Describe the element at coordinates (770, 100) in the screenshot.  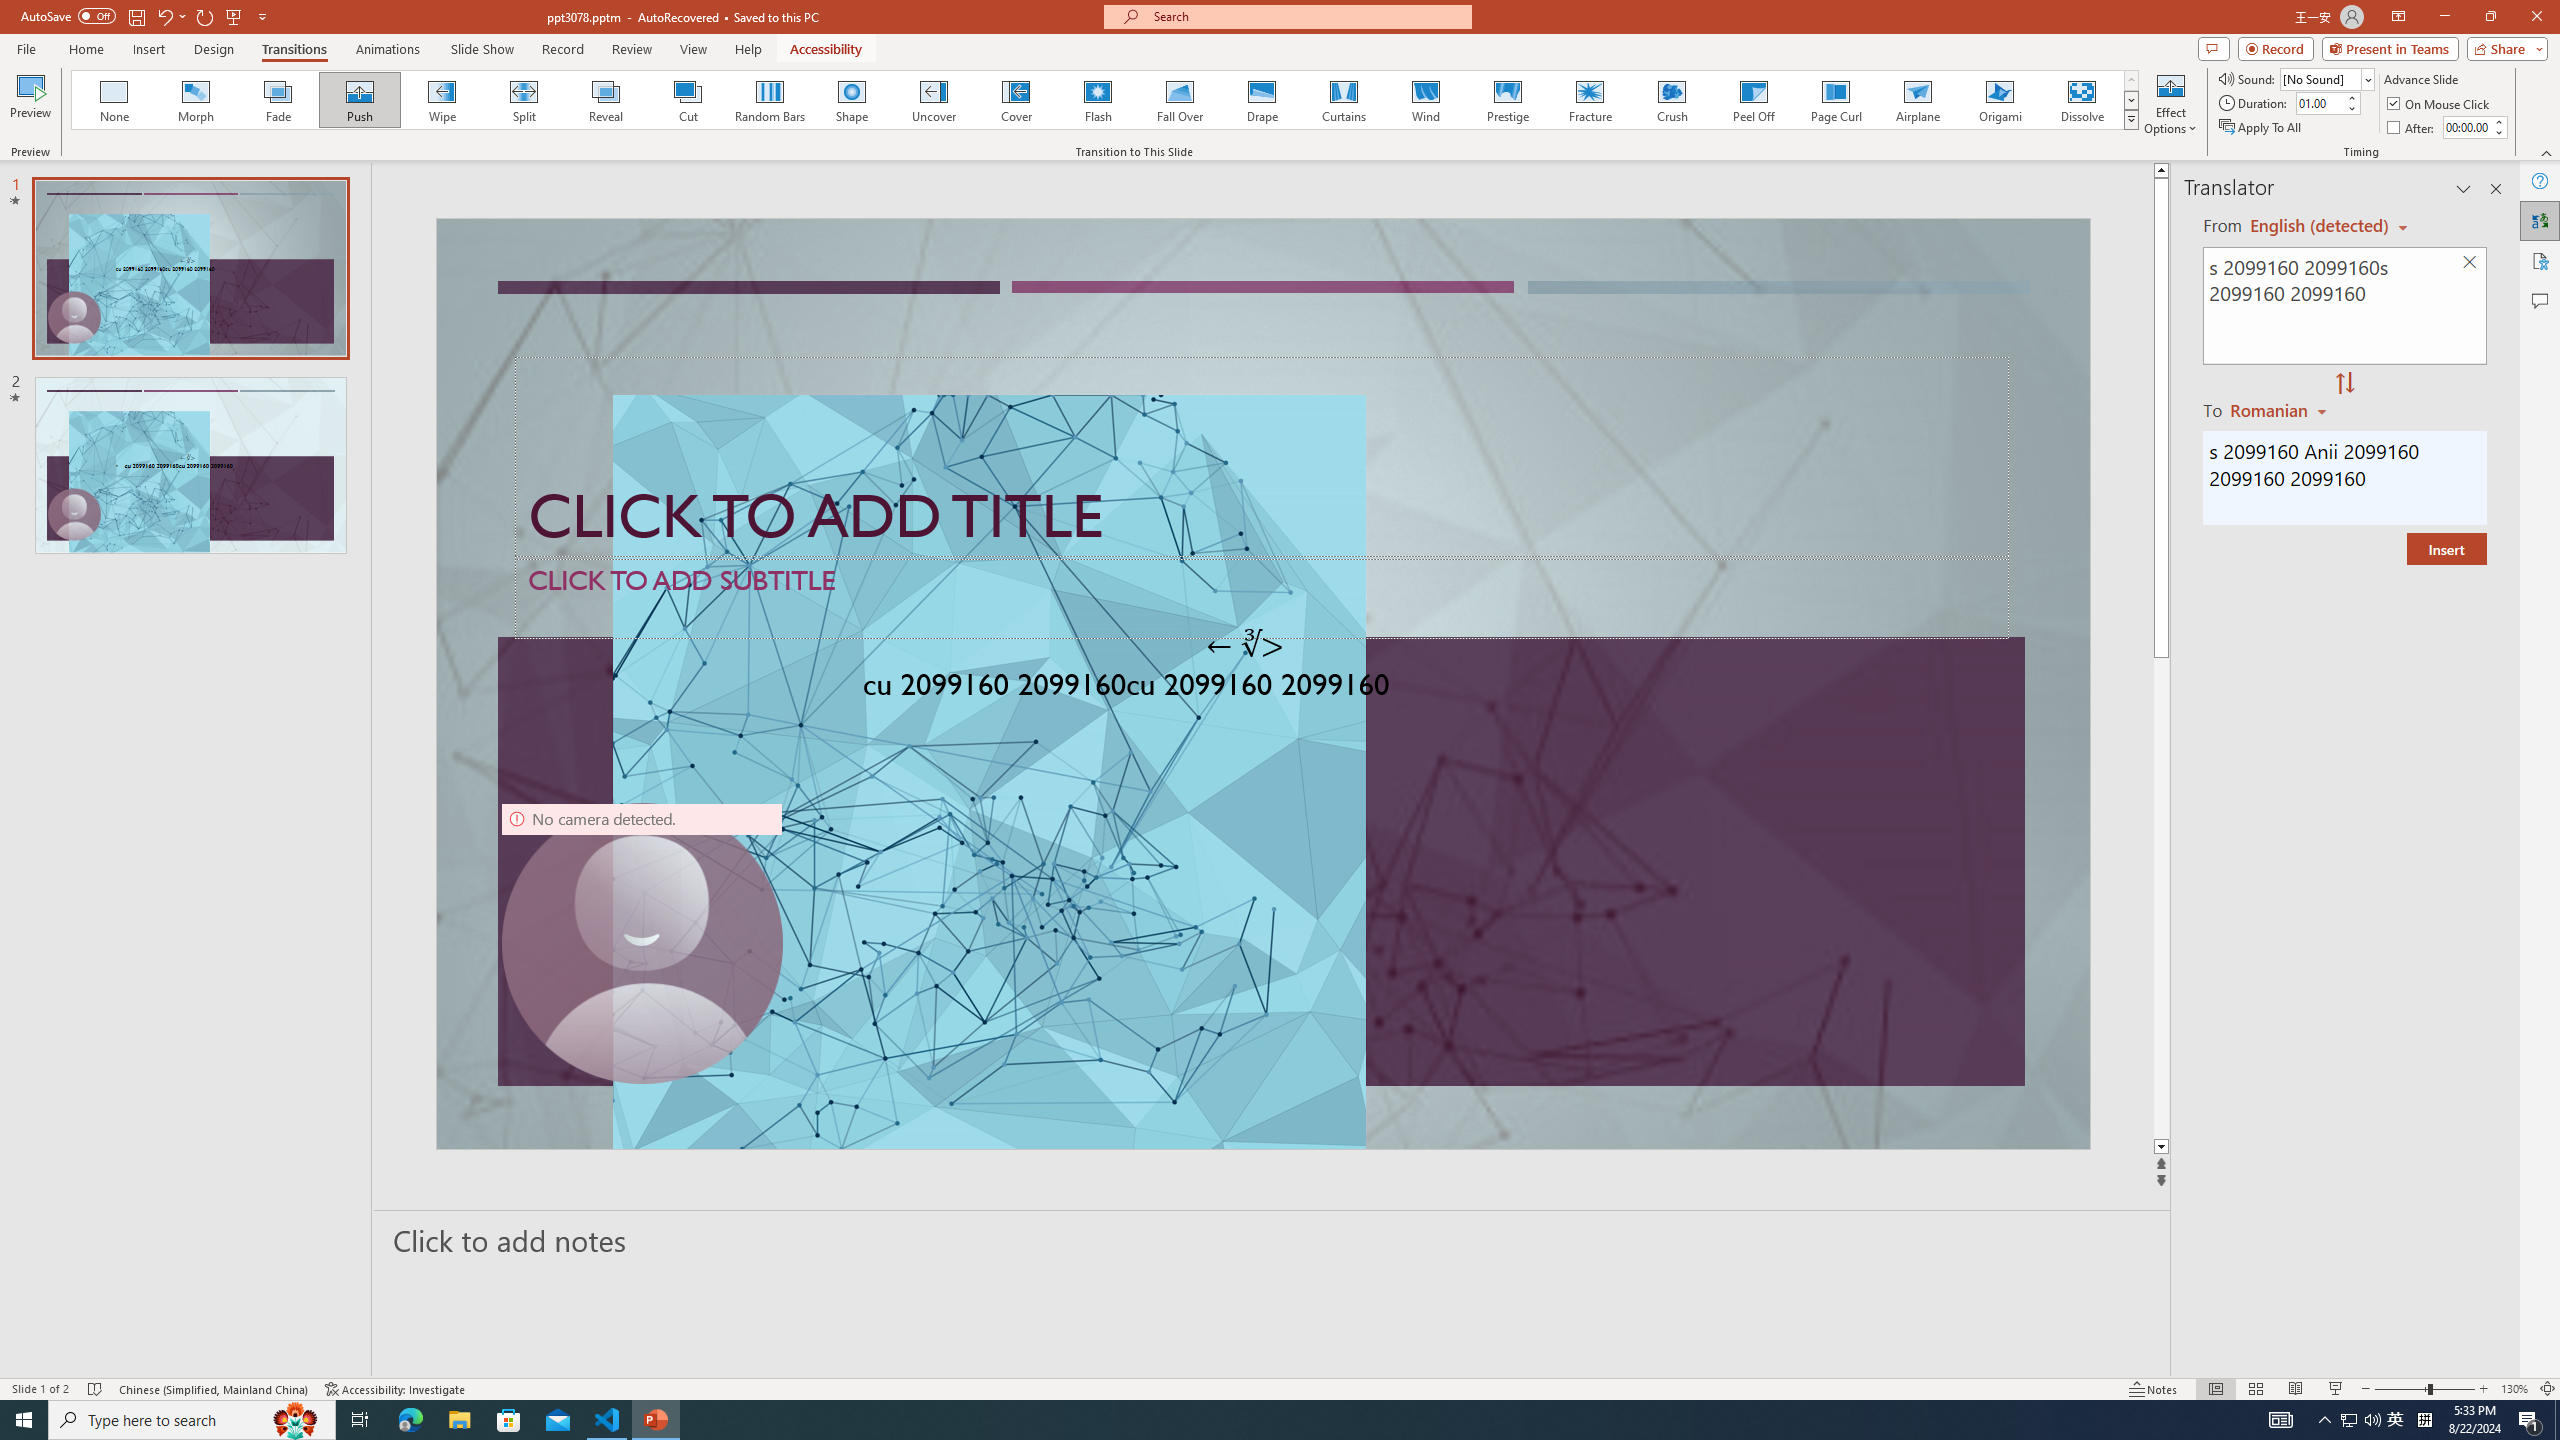
I see `Random Bars` at that location.